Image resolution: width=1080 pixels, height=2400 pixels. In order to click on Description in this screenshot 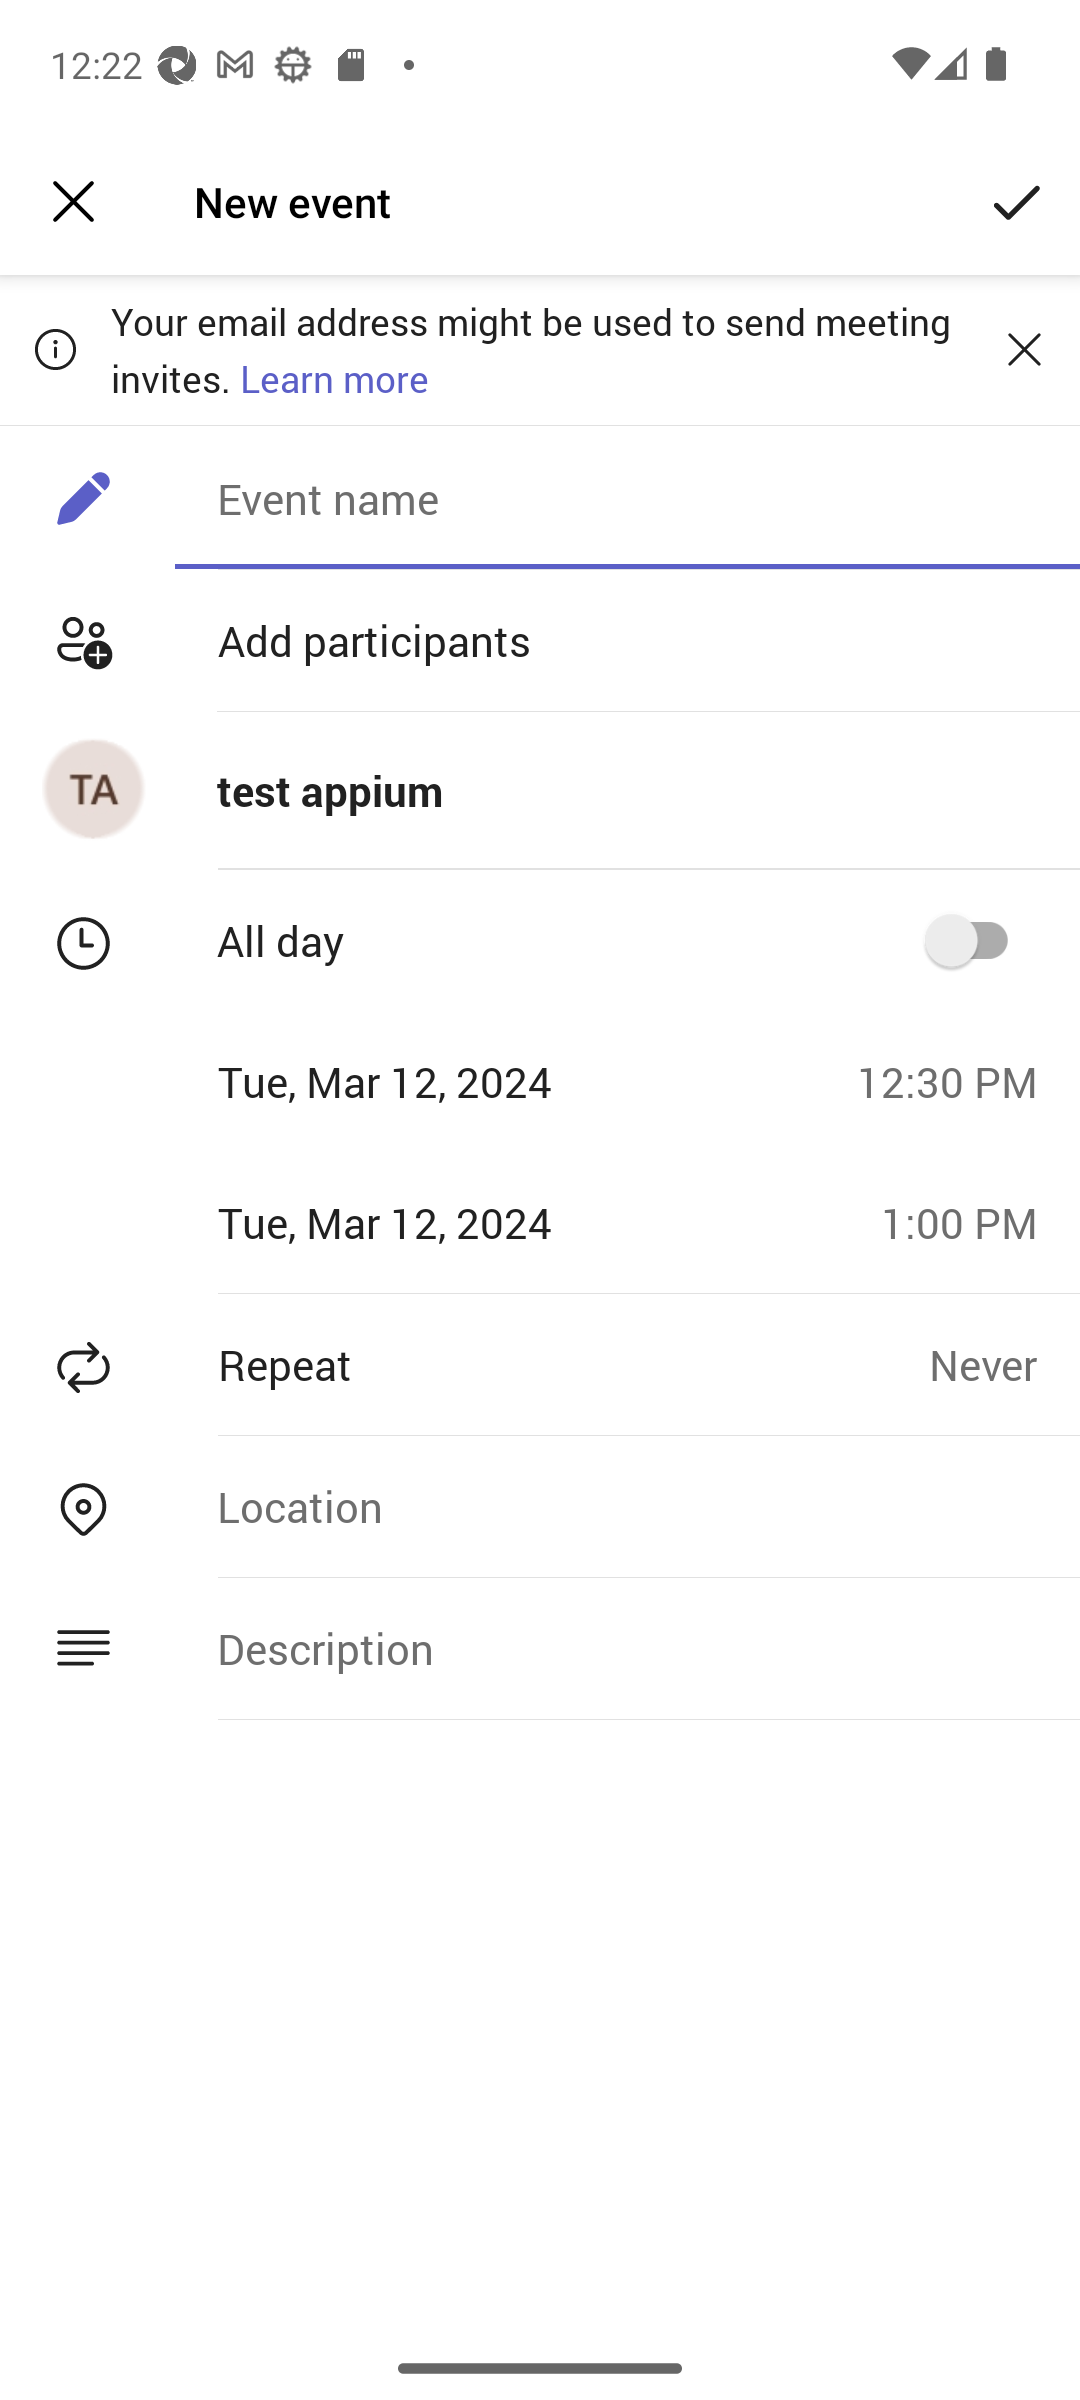, I will do `click(627, 1648)`.